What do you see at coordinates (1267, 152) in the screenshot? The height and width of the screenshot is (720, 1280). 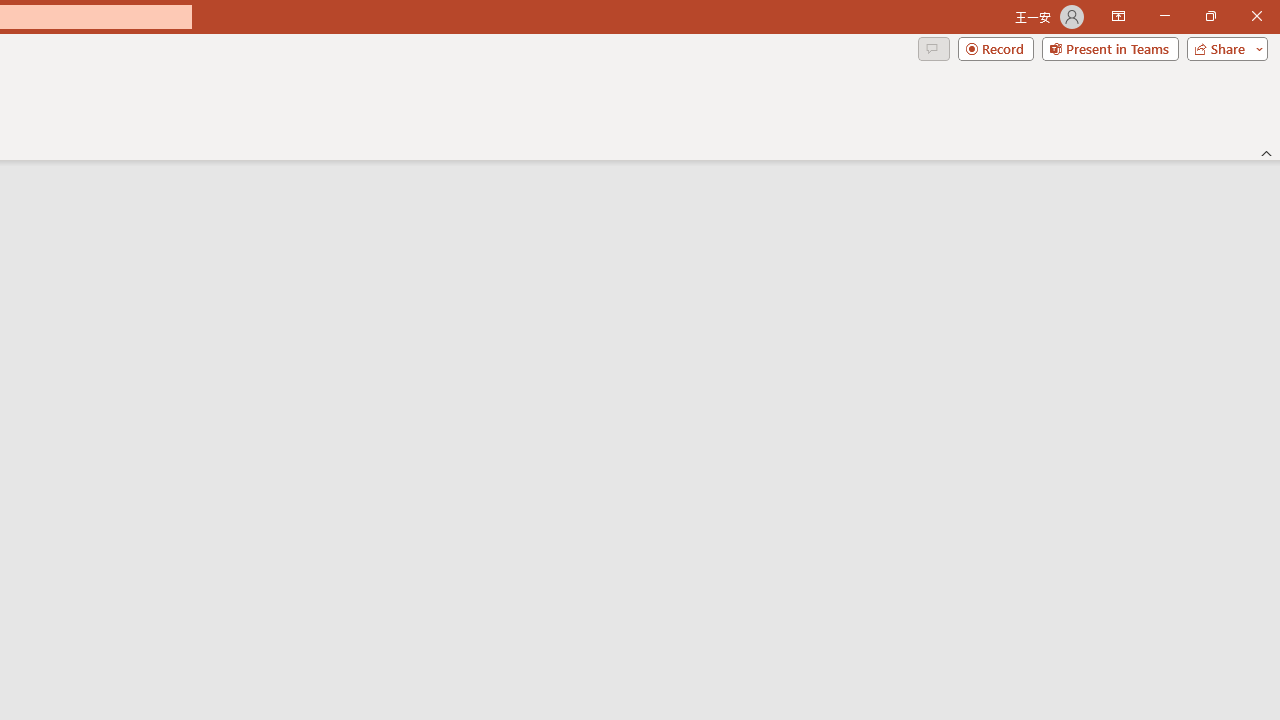 I see `Collapse the Ribbon` at bounding box center [1267, 152].